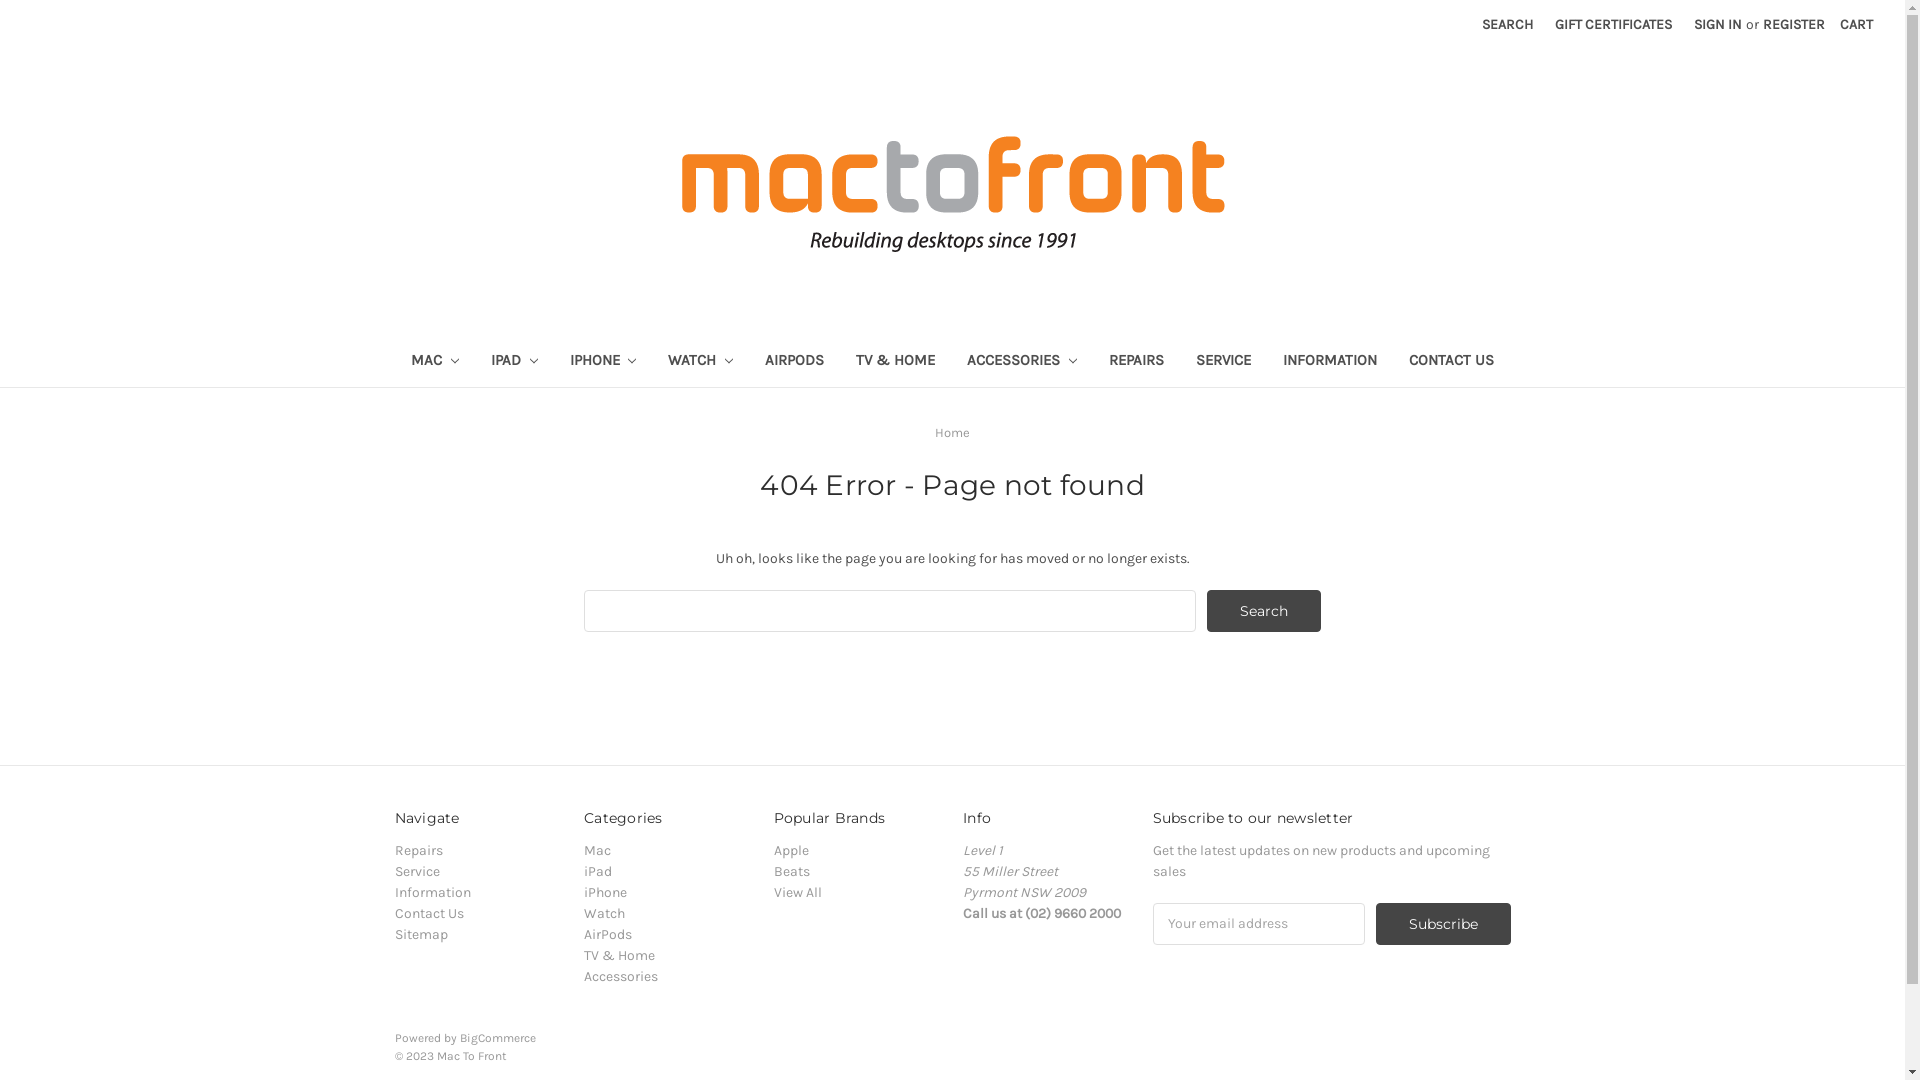 This screenshot has width=1920, height=1080. What do you see at coordinates (514, 362) in the screenshot?
I see `IPAD` at bounding box center [514, 362].